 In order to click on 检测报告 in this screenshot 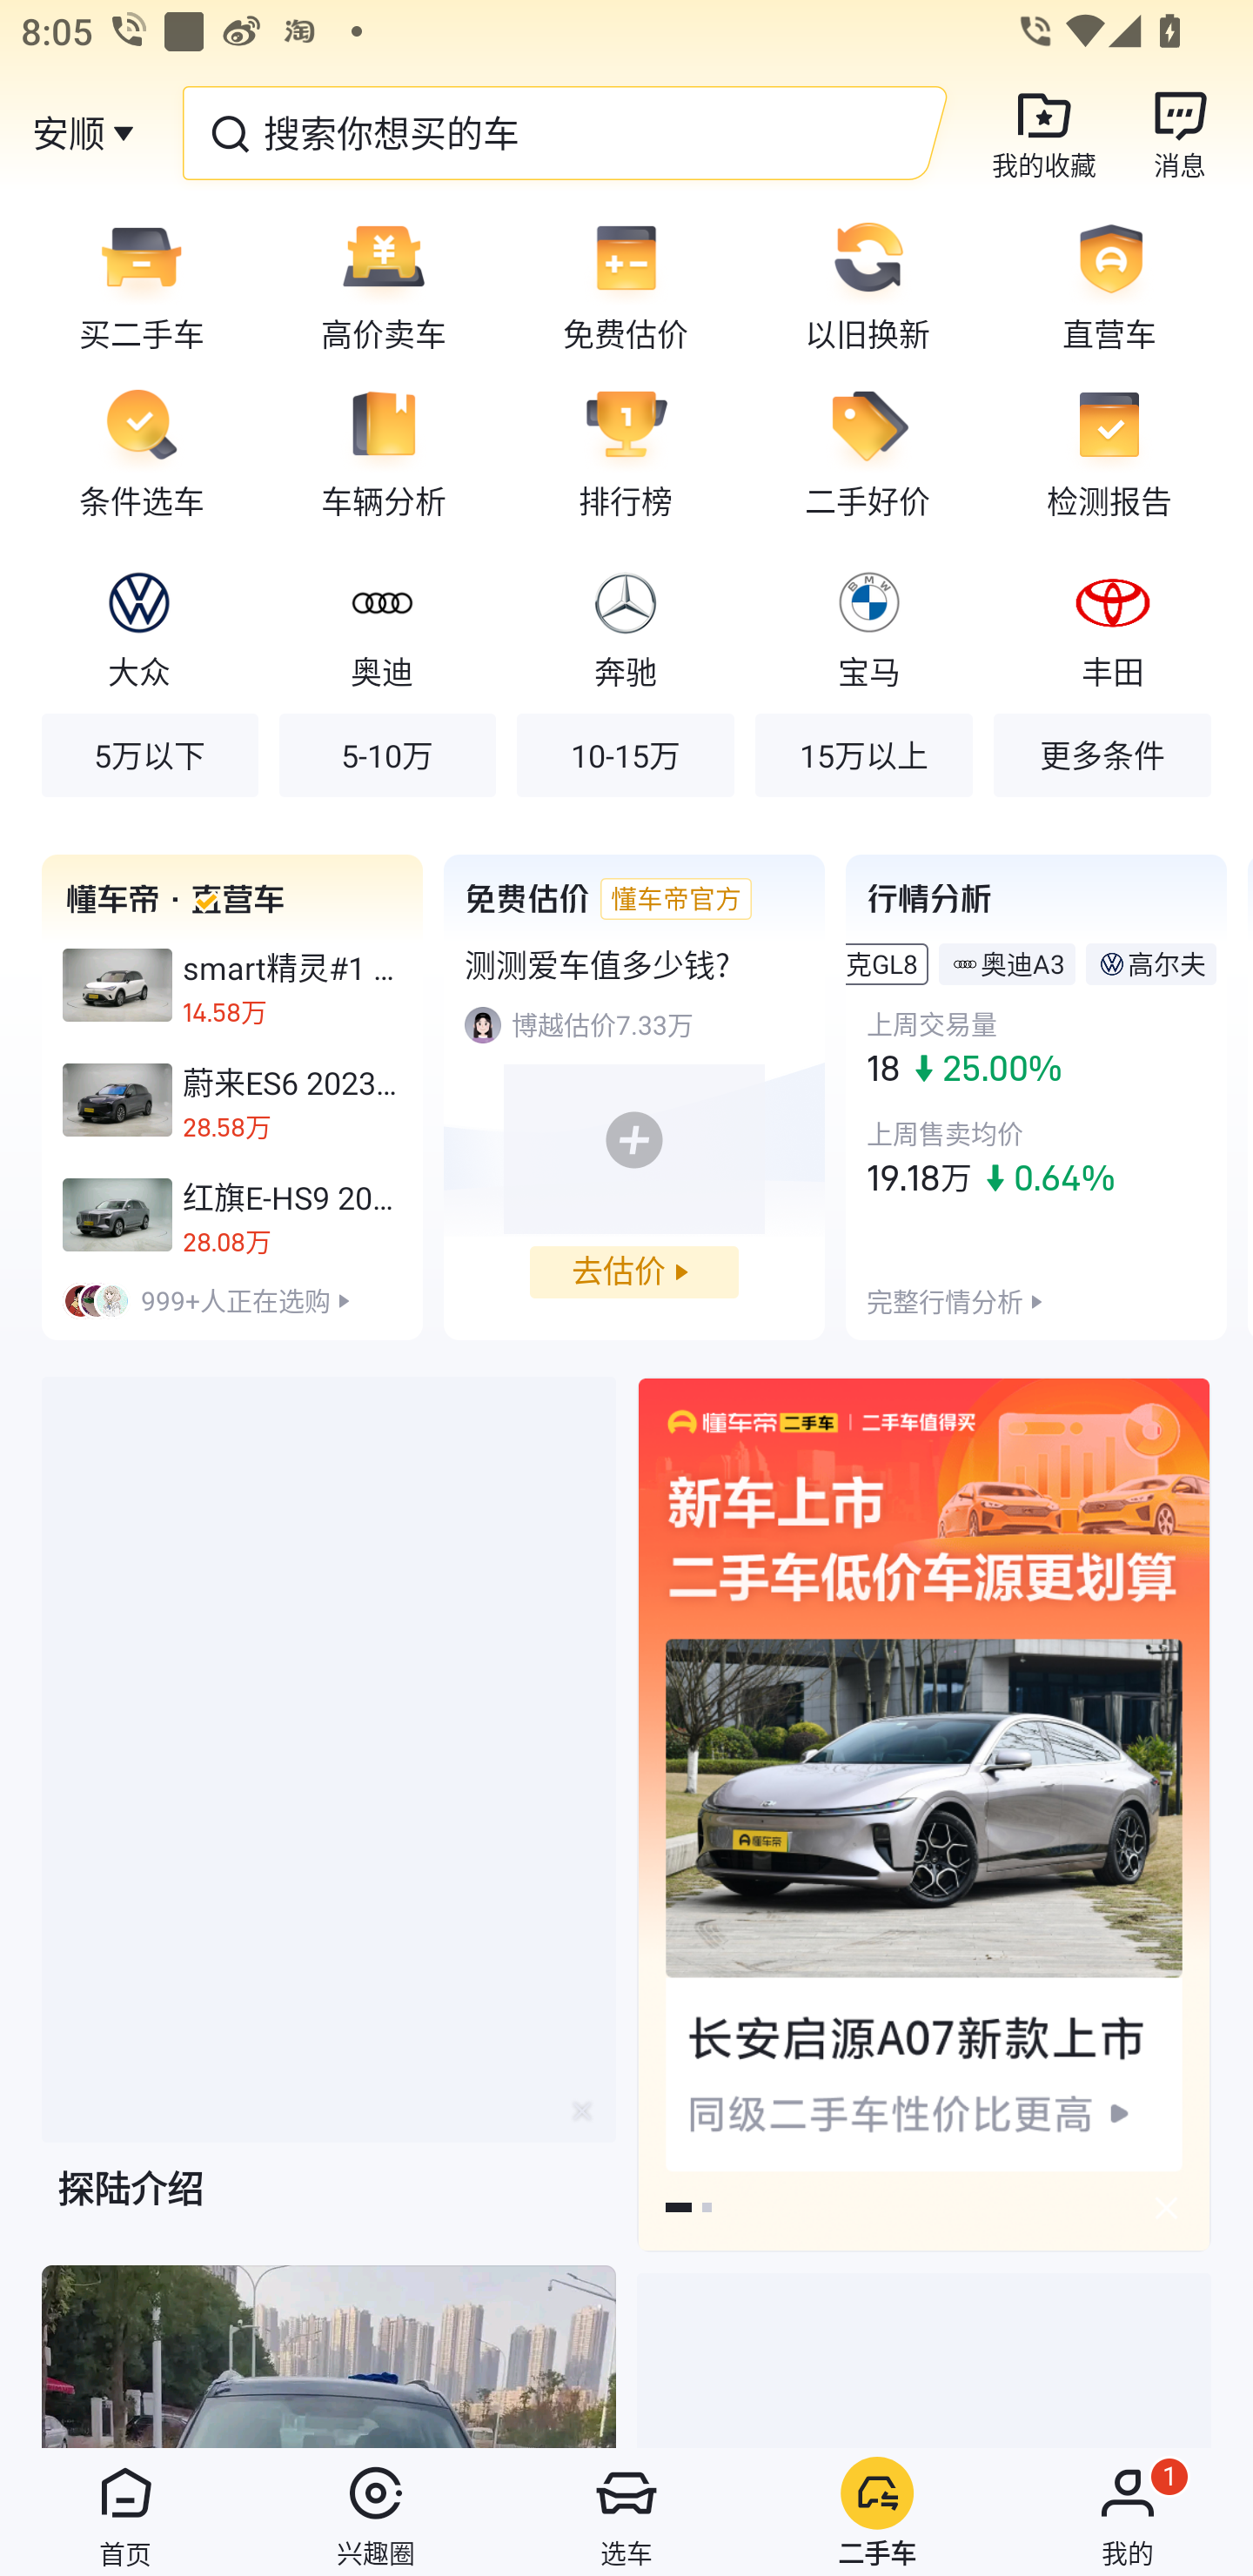, I will do `click(1120, 452)`.